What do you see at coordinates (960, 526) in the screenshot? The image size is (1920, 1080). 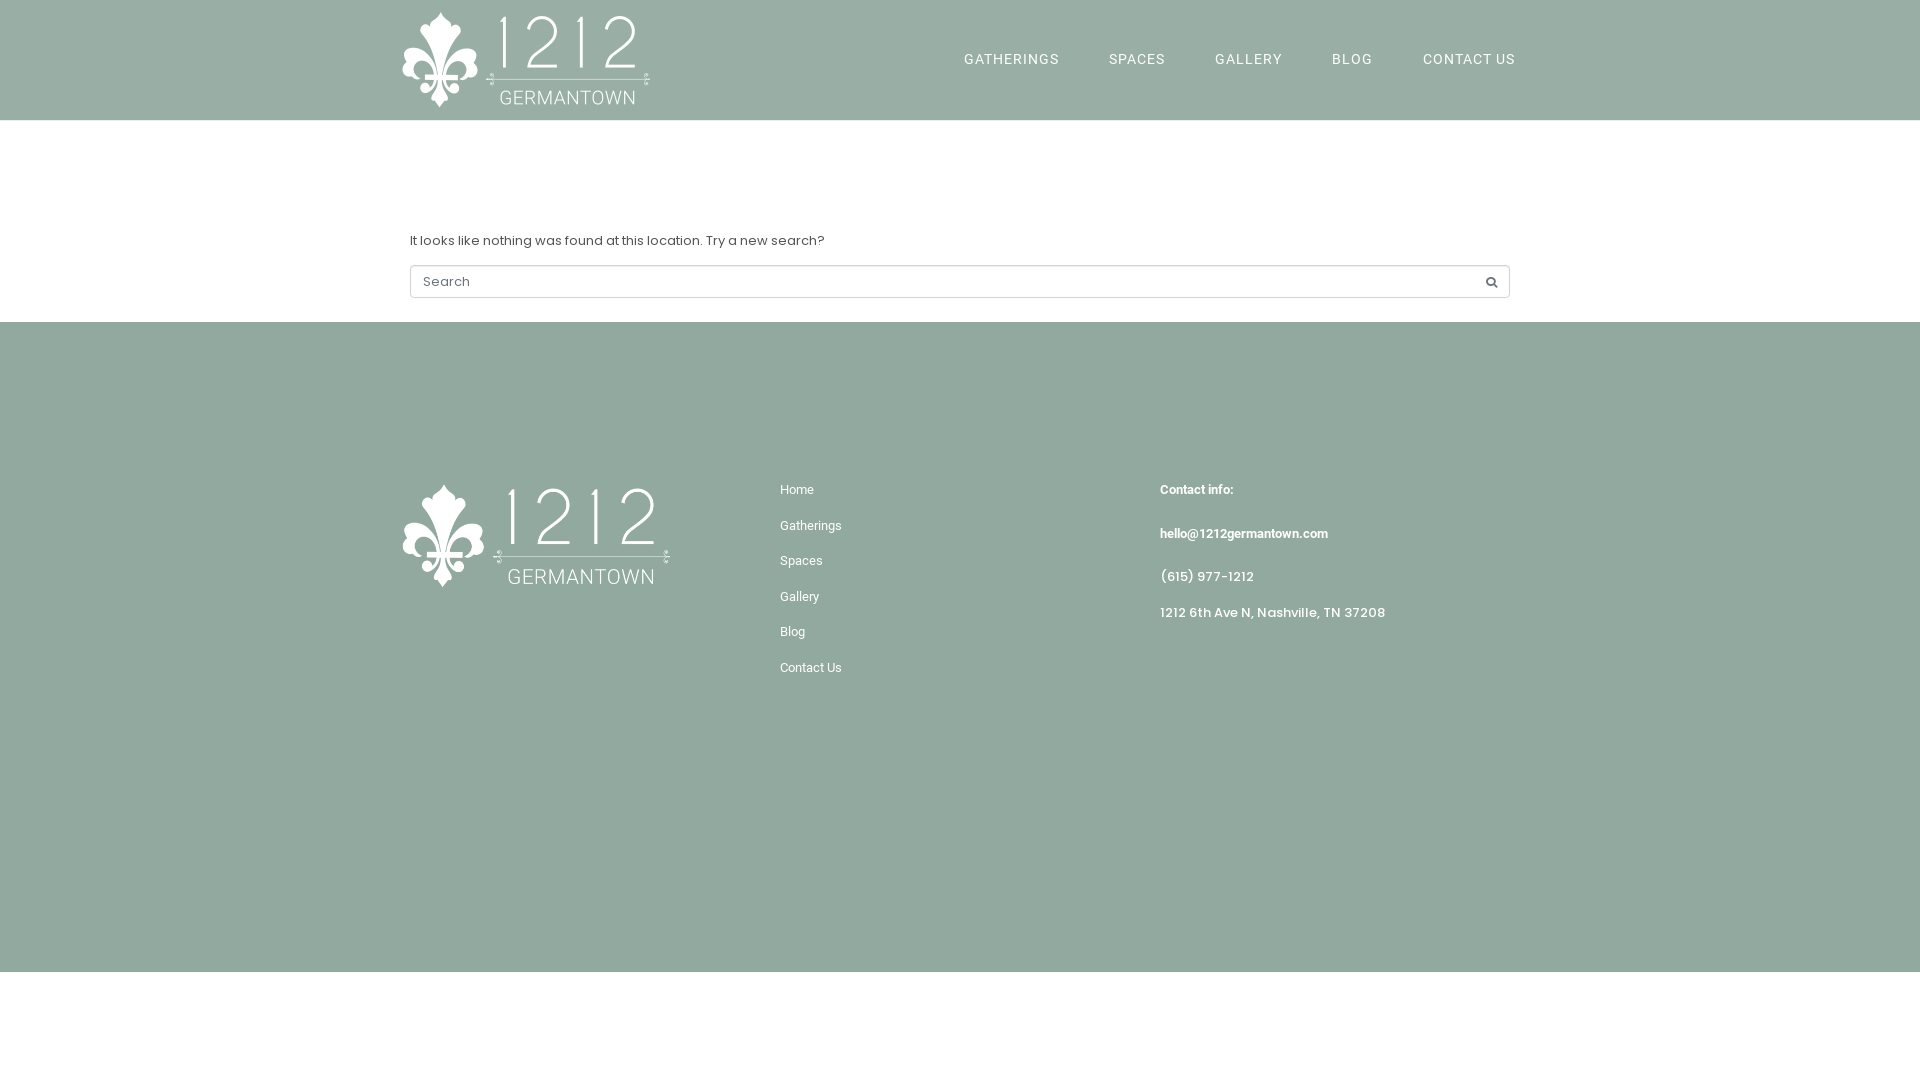 I see `Gatherings` at bounding box center [960, 526].